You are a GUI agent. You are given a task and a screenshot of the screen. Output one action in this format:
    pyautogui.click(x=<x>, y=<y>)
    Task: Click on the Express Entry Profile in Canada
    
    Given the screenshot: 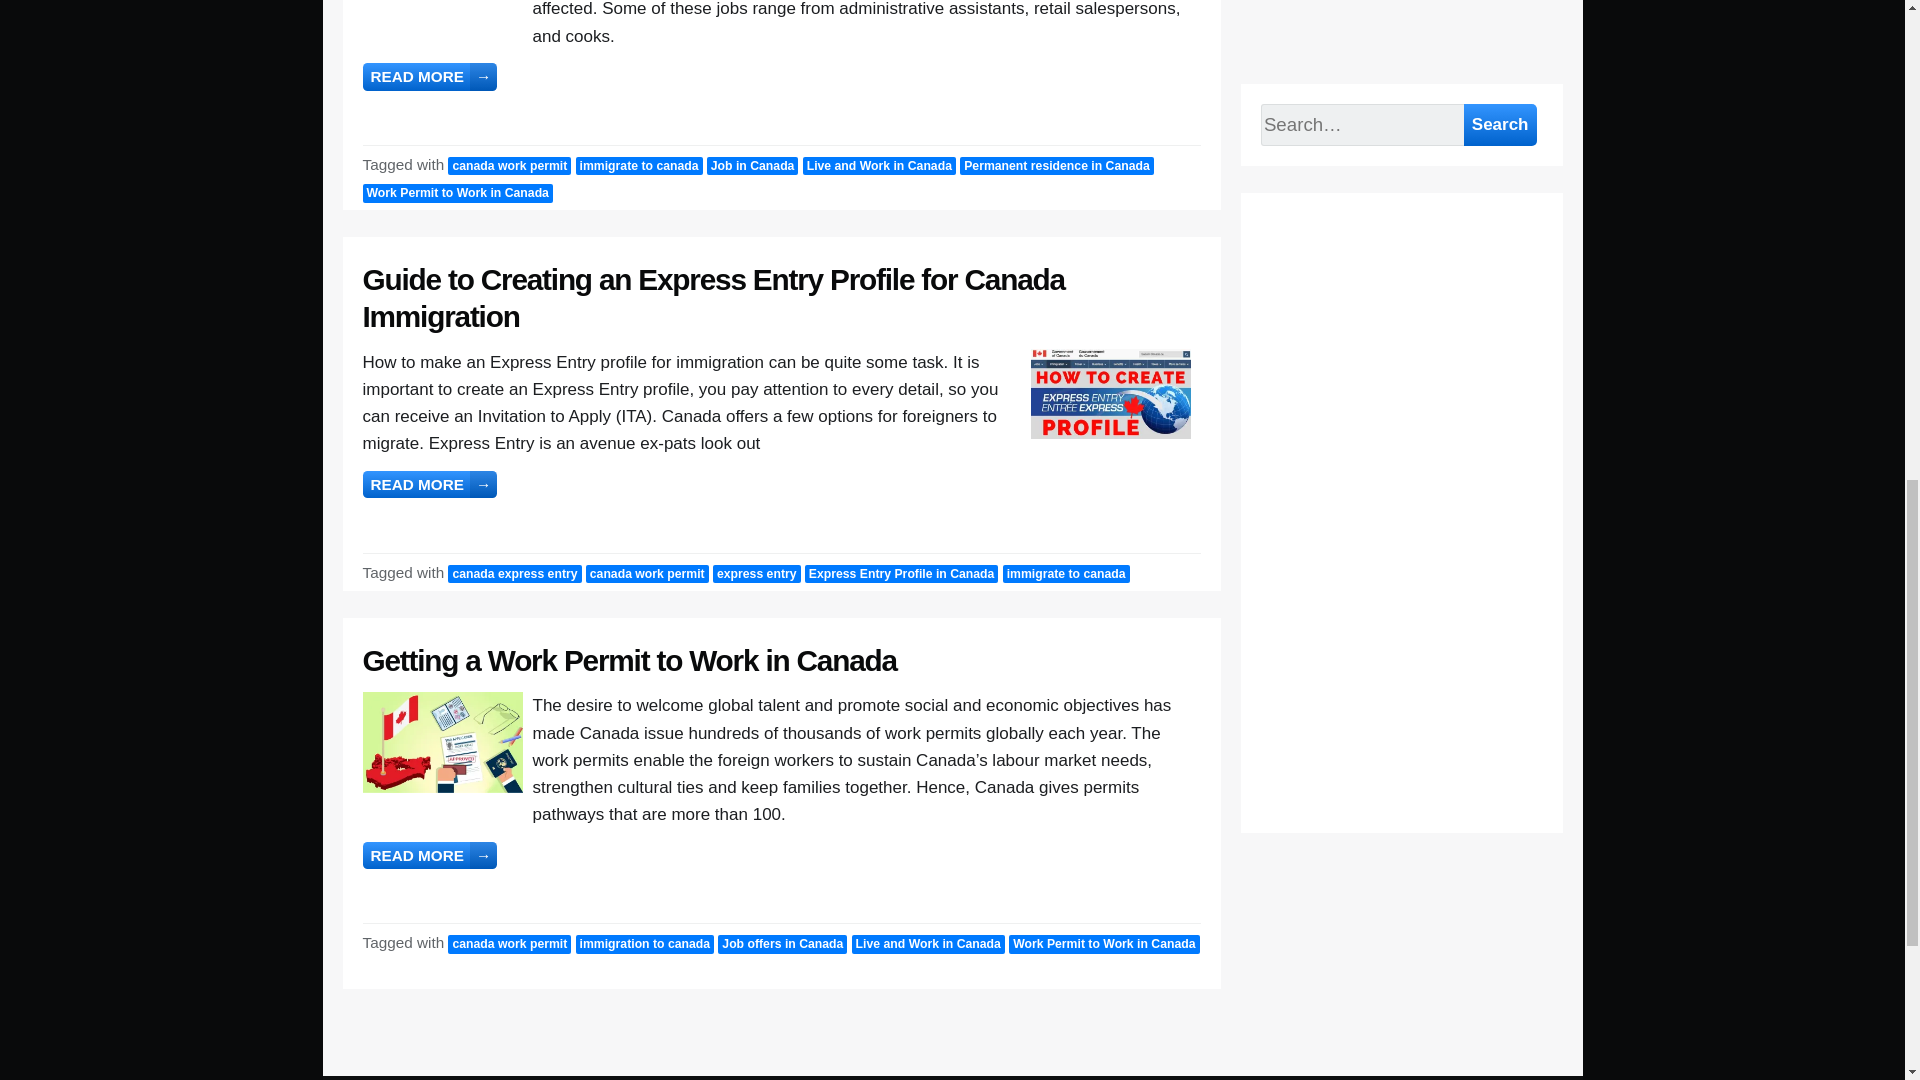 What is the action you would take?
    pyautogui.click(x=901, y=574)
    